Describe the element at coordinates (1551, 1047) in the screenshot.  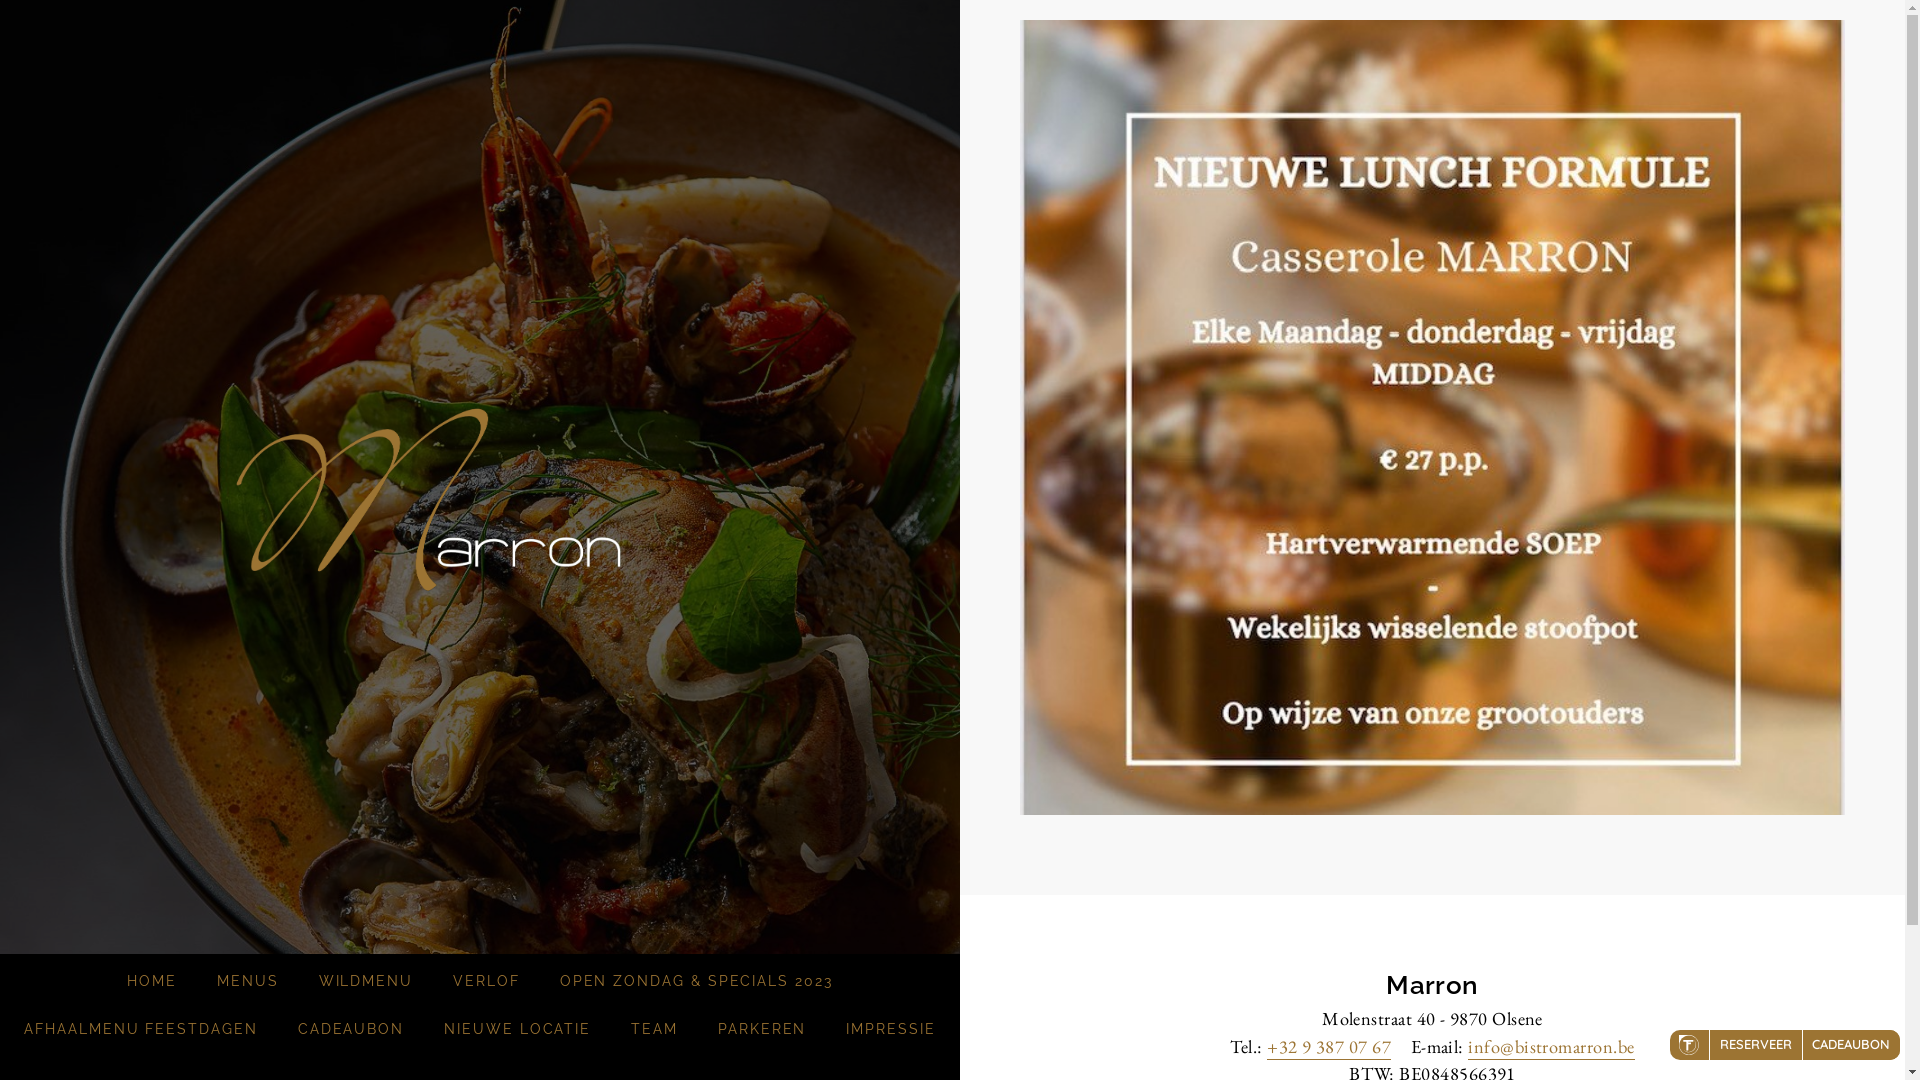
I see `info@bistromarron.be` at that location.